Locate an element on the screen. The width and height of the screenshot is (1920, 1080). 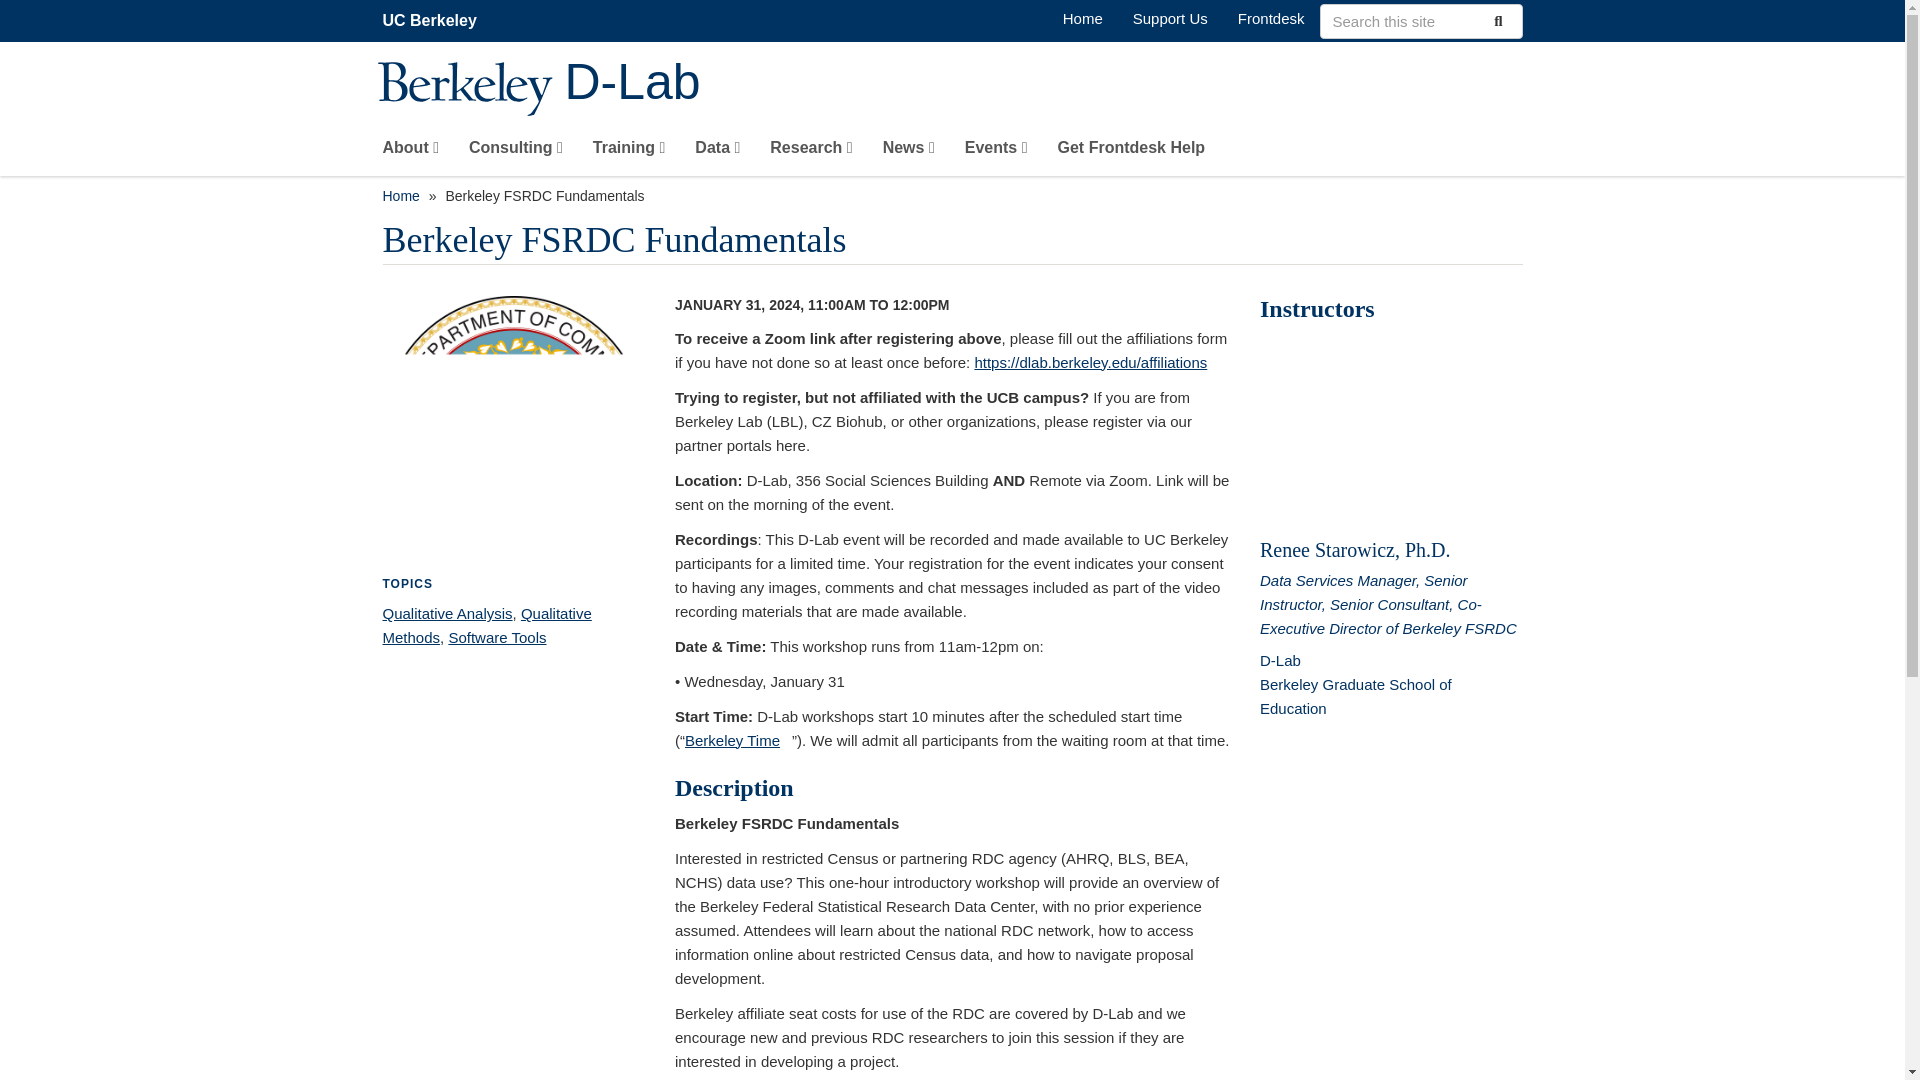
Training is located at coordinates (630, 152).